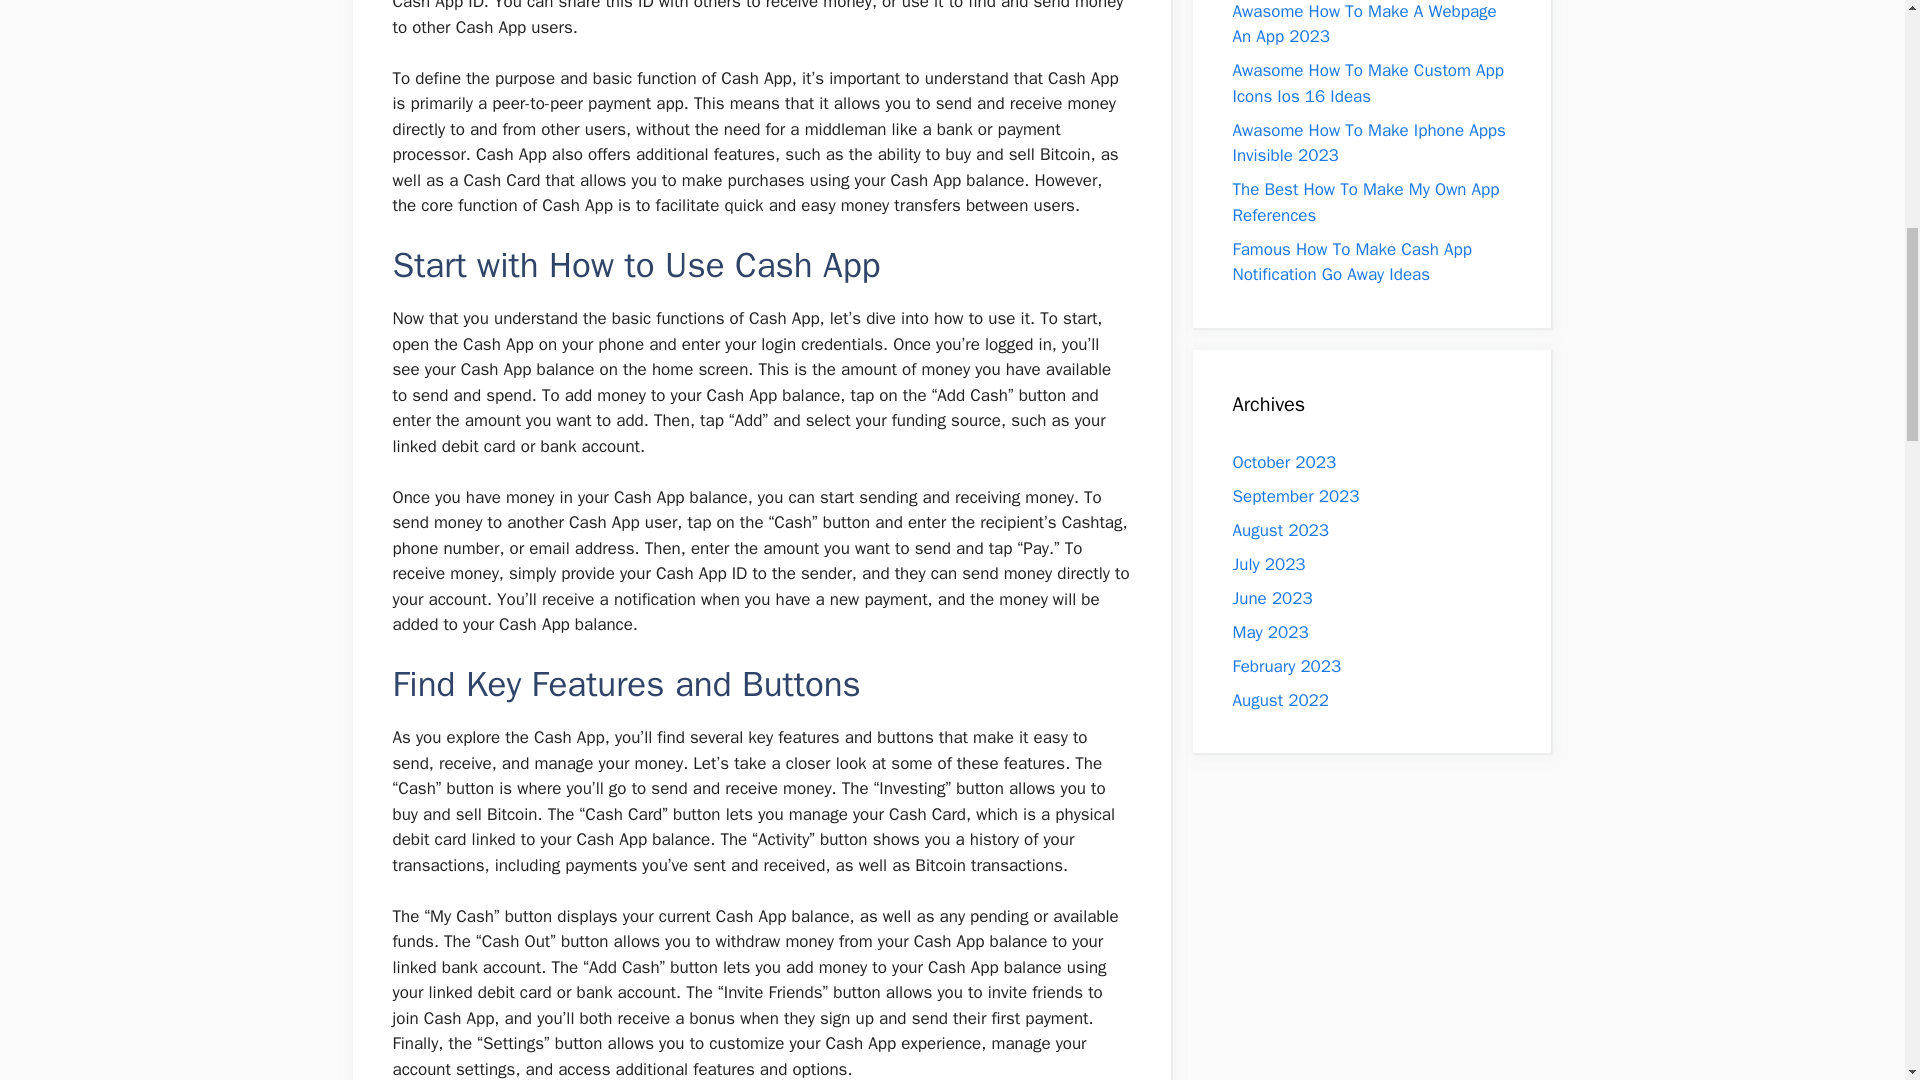 The image size is (1920, 1080). Describe the element at coordinates (1284, 462) in the screenshot. I see `October 2023` at that location.